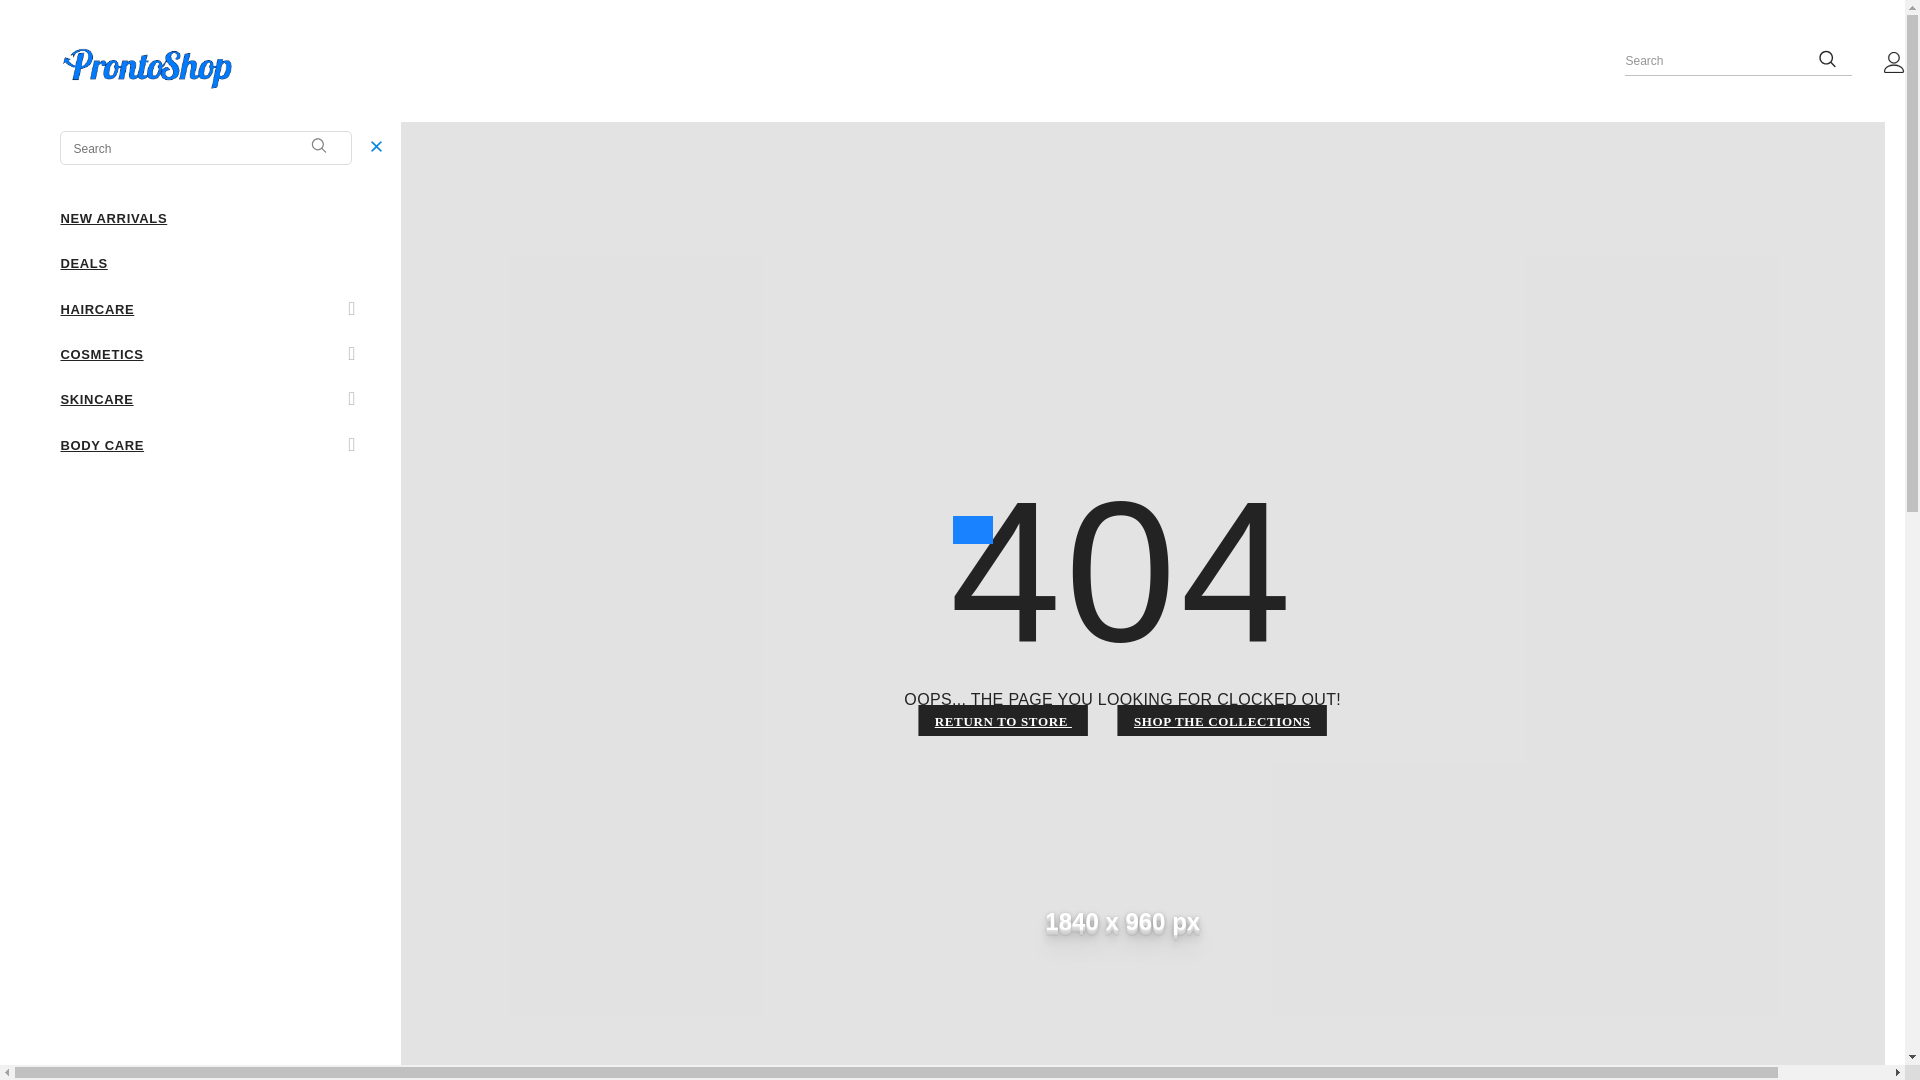 The height and width of the screenshot is (1080, 1920). What do you see at coordinates (229, 71) in the screenshot?
I see `Logo` at bounding box center [229, 71].